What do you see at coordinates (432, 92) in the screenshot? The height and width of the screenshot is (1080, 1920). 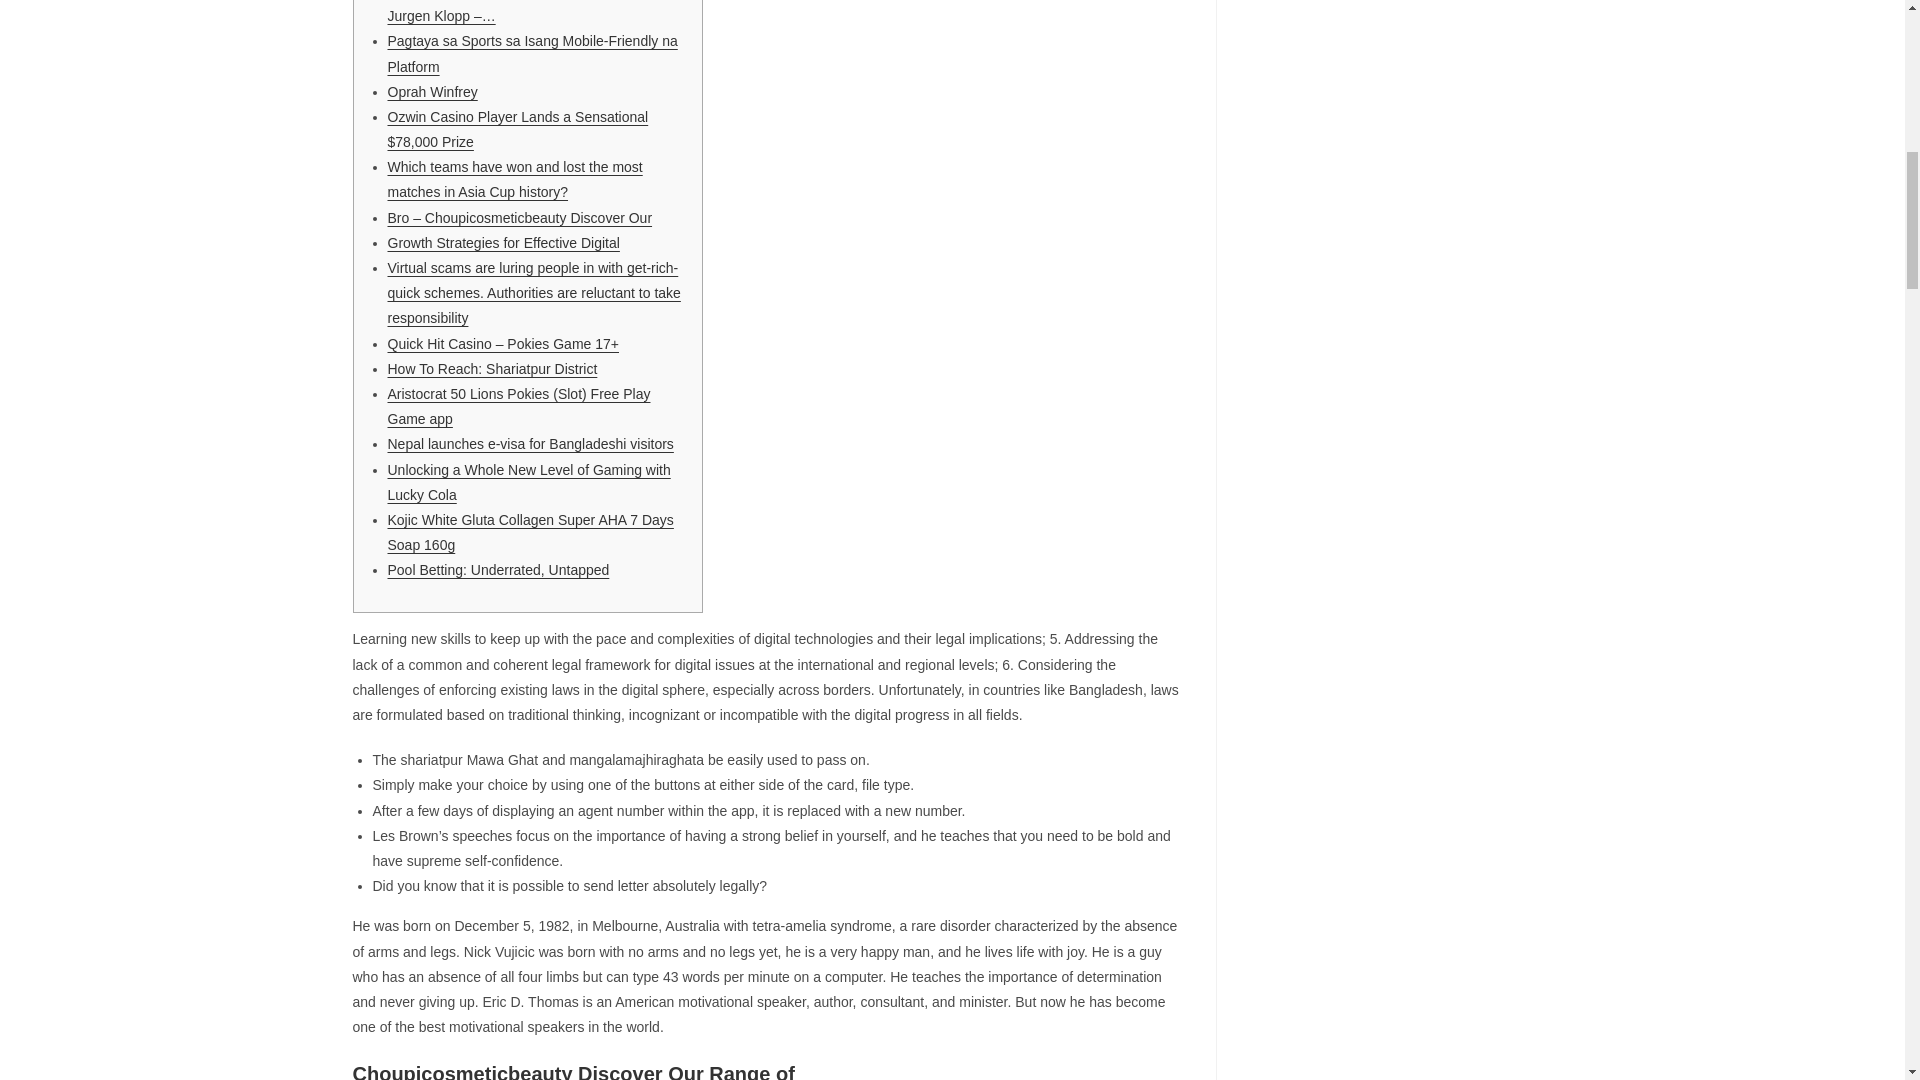 I see `Oprah Winfrey` at bounding box center [432, 92].